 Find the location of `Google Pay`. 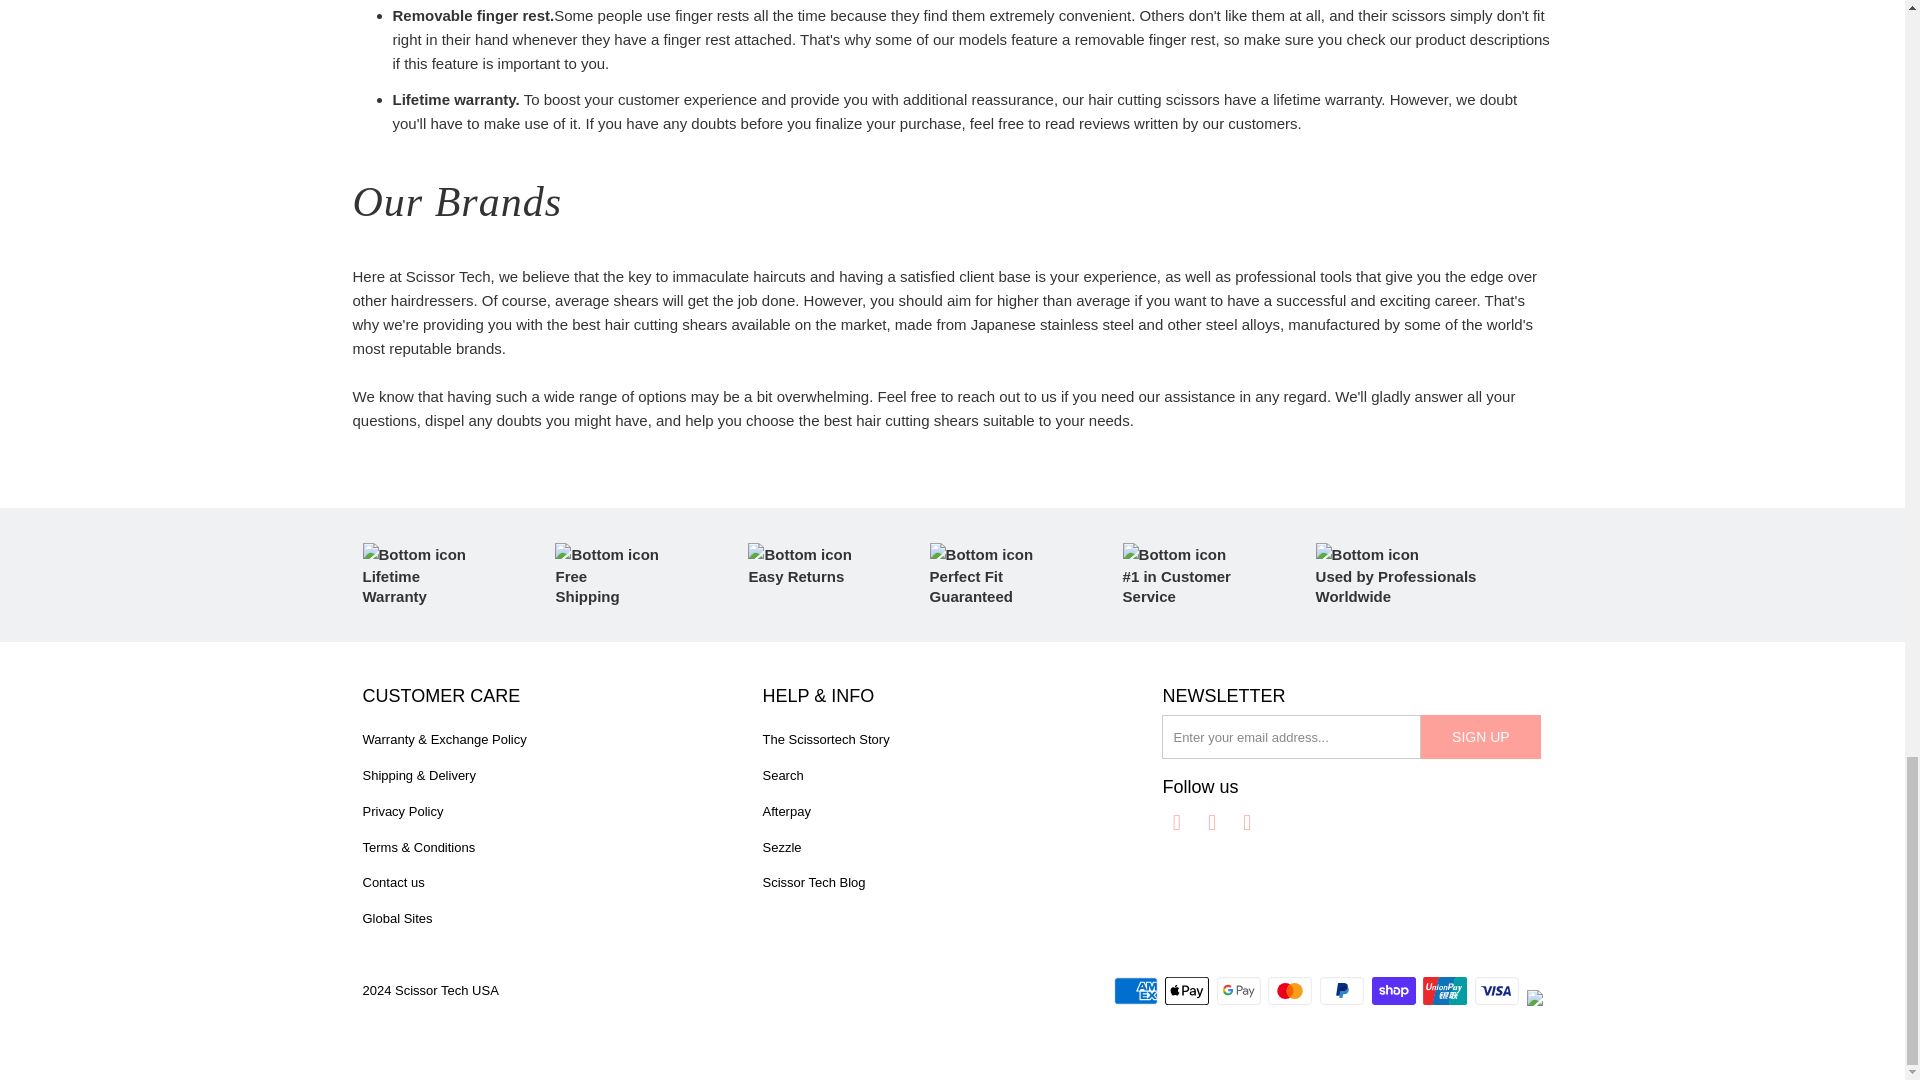

Google Pay is located at coordinates (1241, 990).